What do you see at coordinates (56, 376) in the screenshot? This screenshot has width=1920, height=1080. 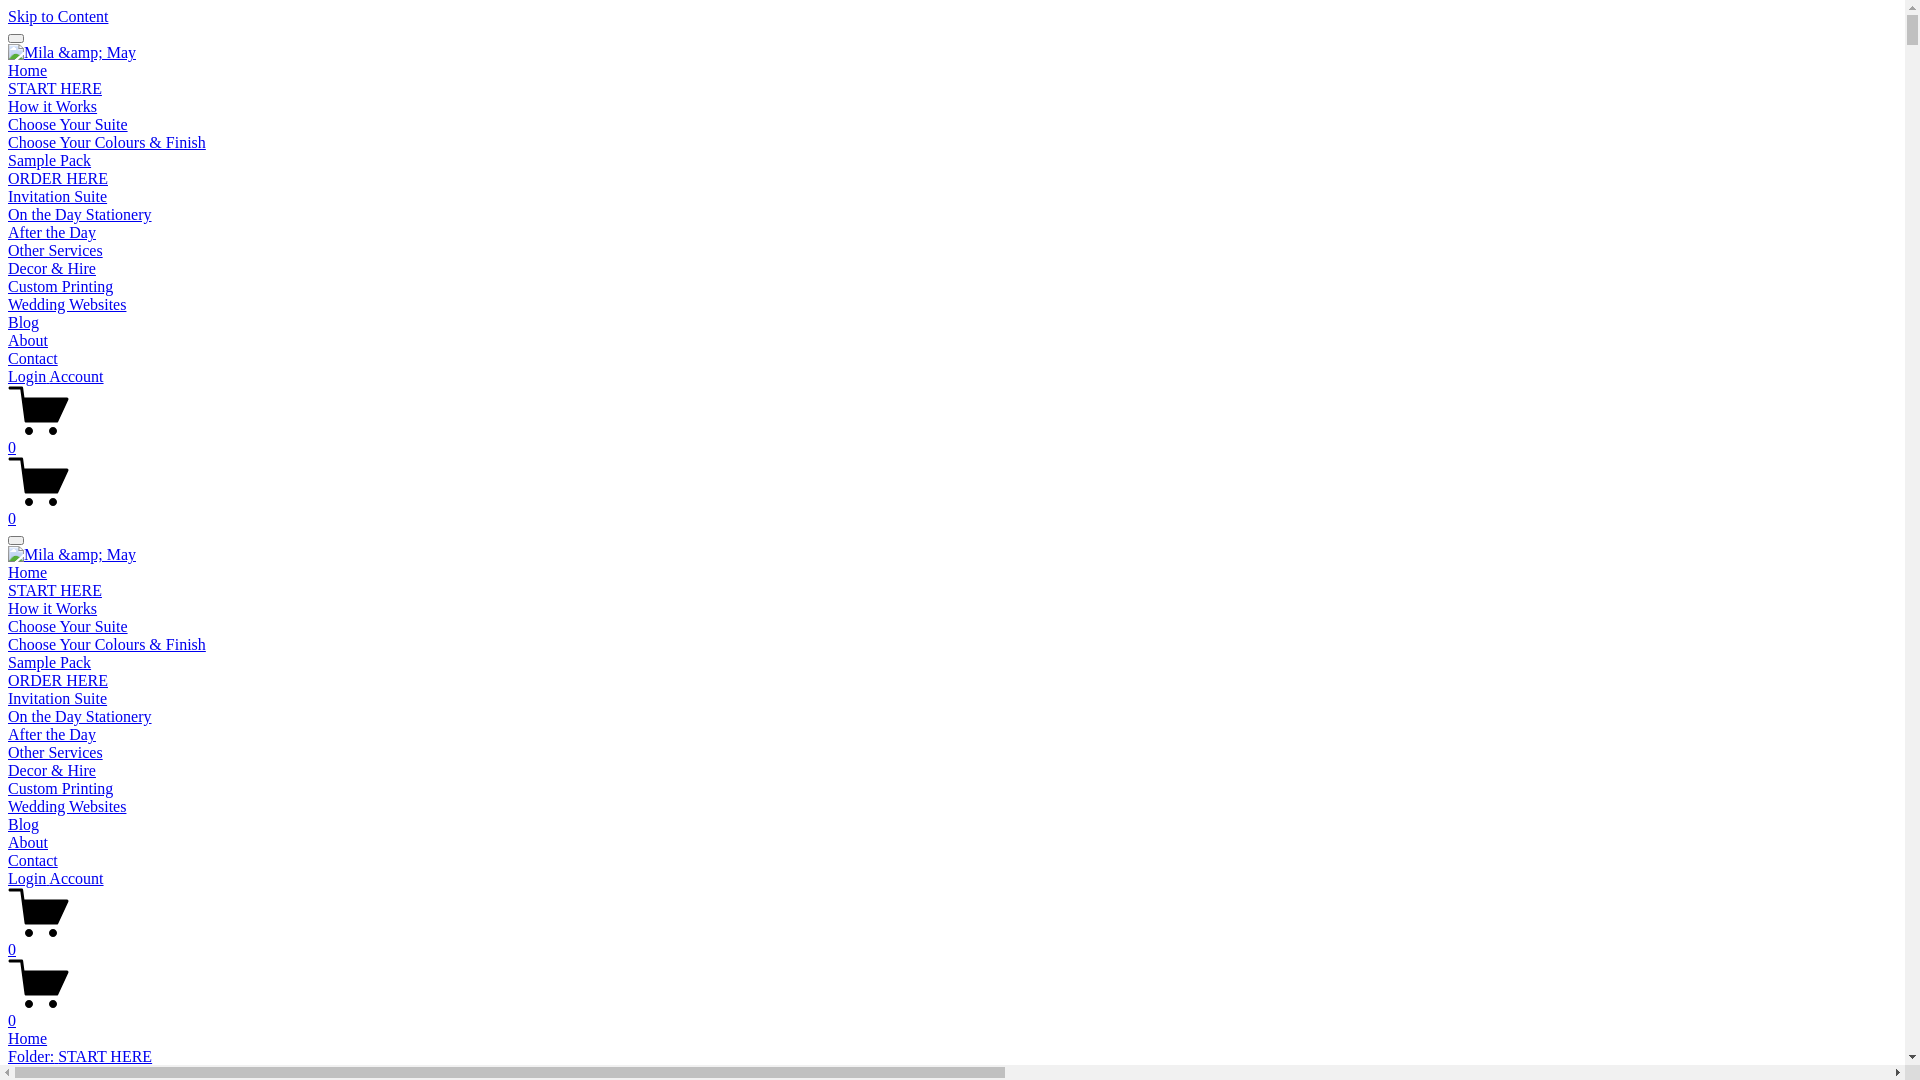 I see `Login Account` at bounding box center [56, 376].